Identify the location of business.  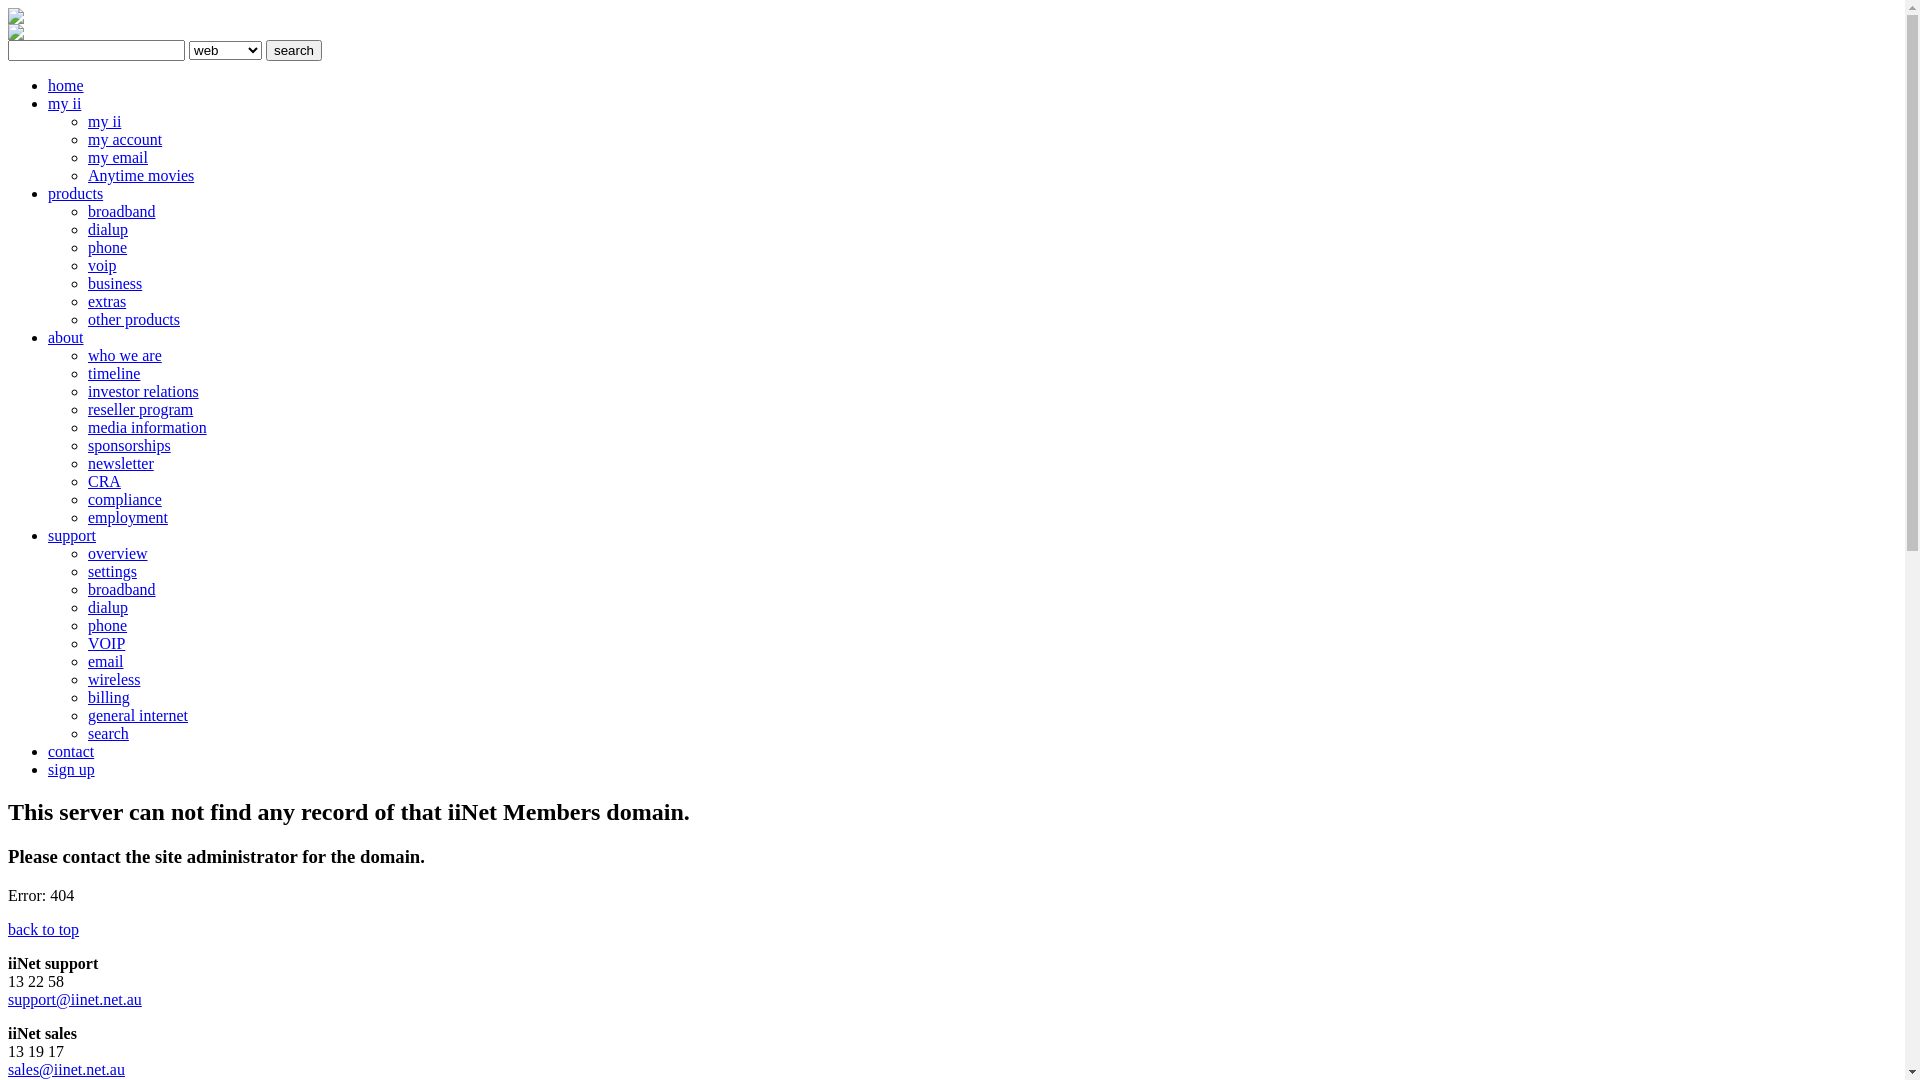
(115, 284).